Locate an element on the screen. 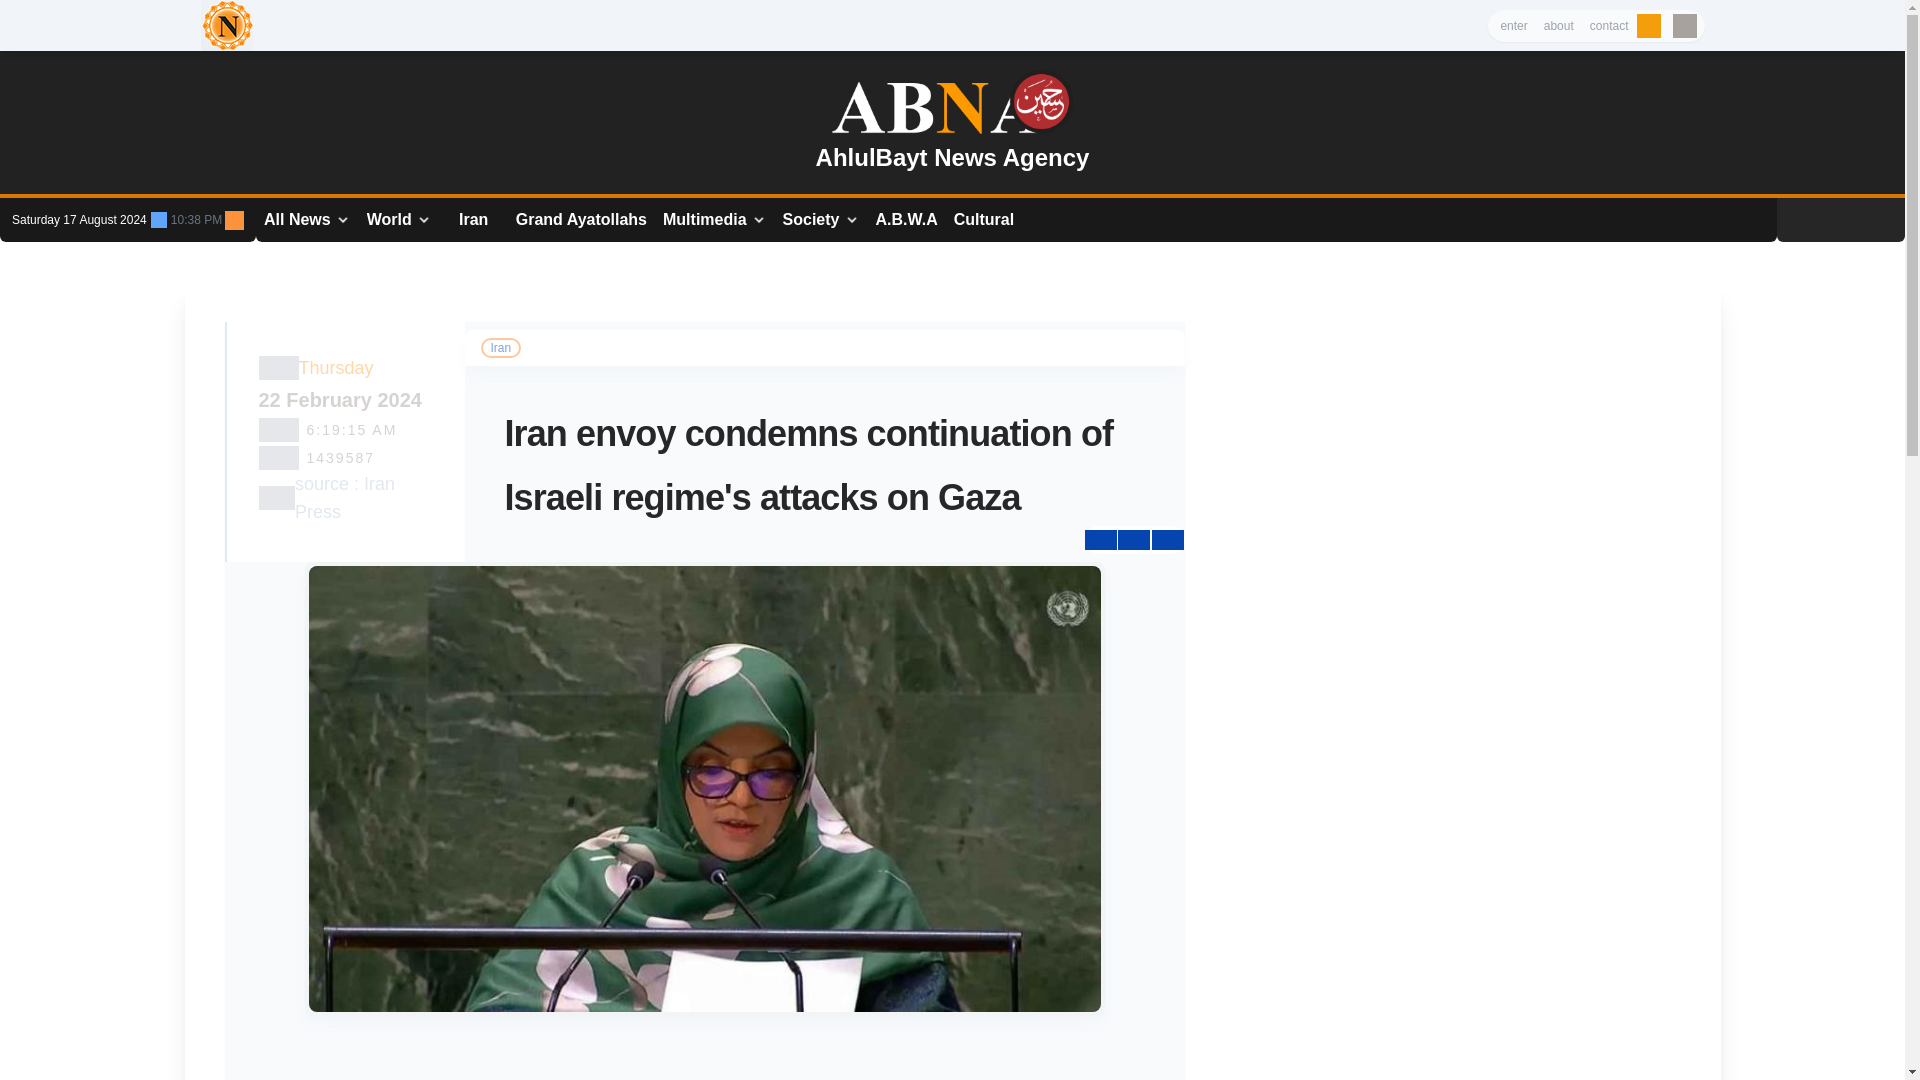 Image resolution: width=1920 pixels, height=1080 pixels. A.B.W.A is located at coordinates (906, 220).